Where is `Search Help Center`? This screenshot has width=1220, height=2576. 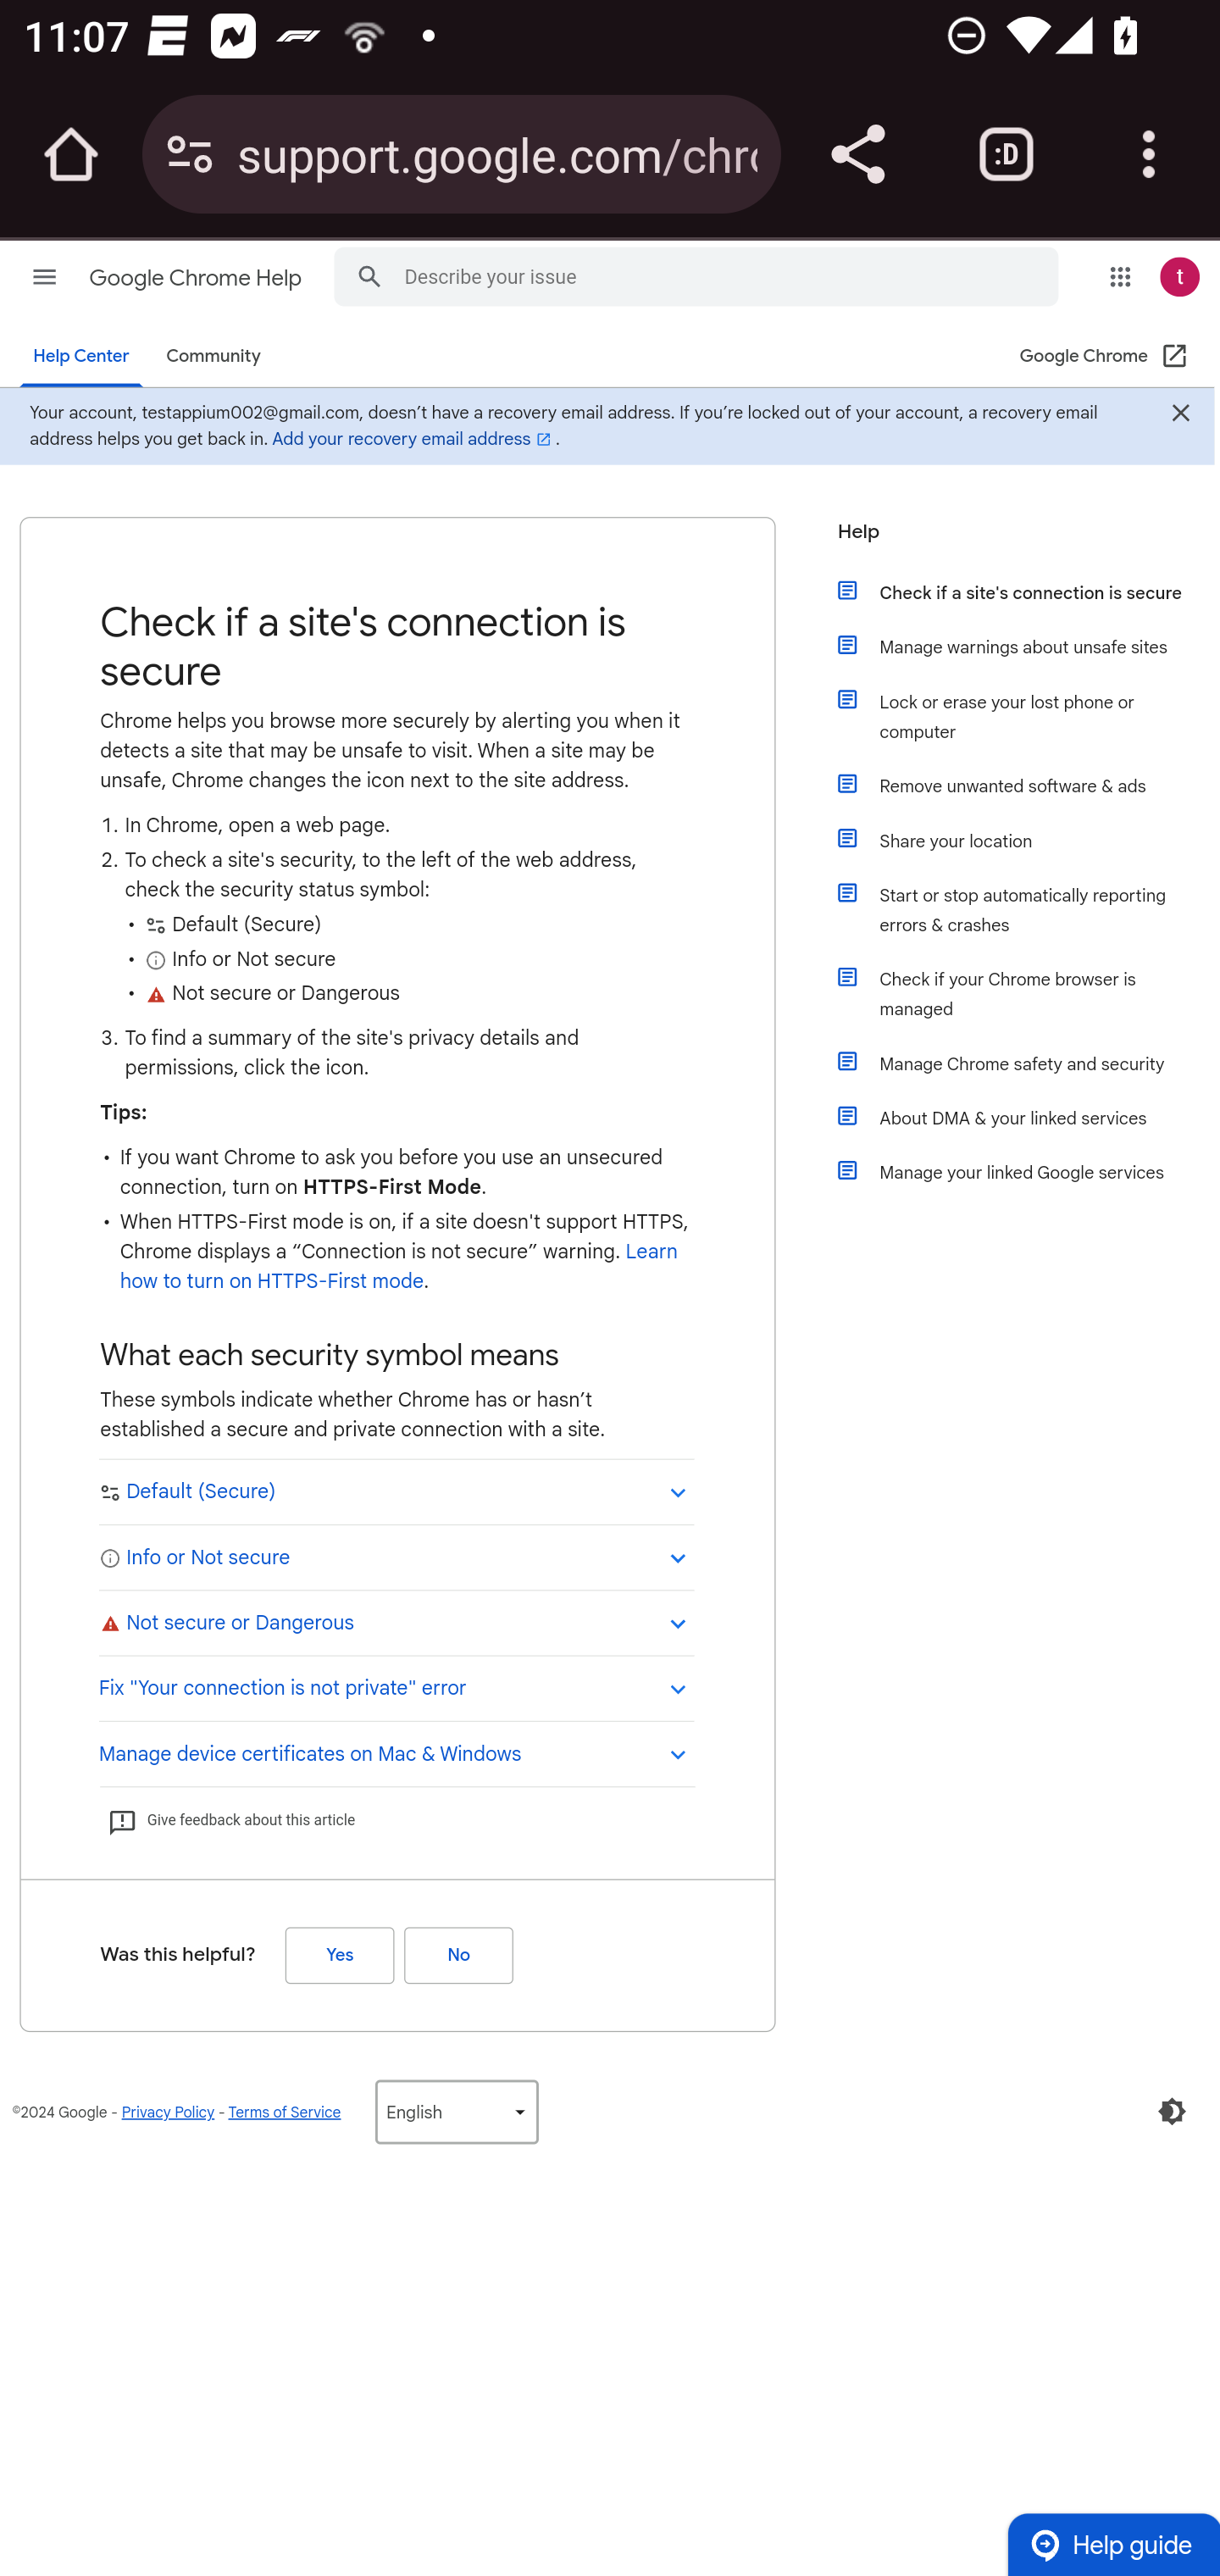 Search Help Center is located at coordinates (362, 275).